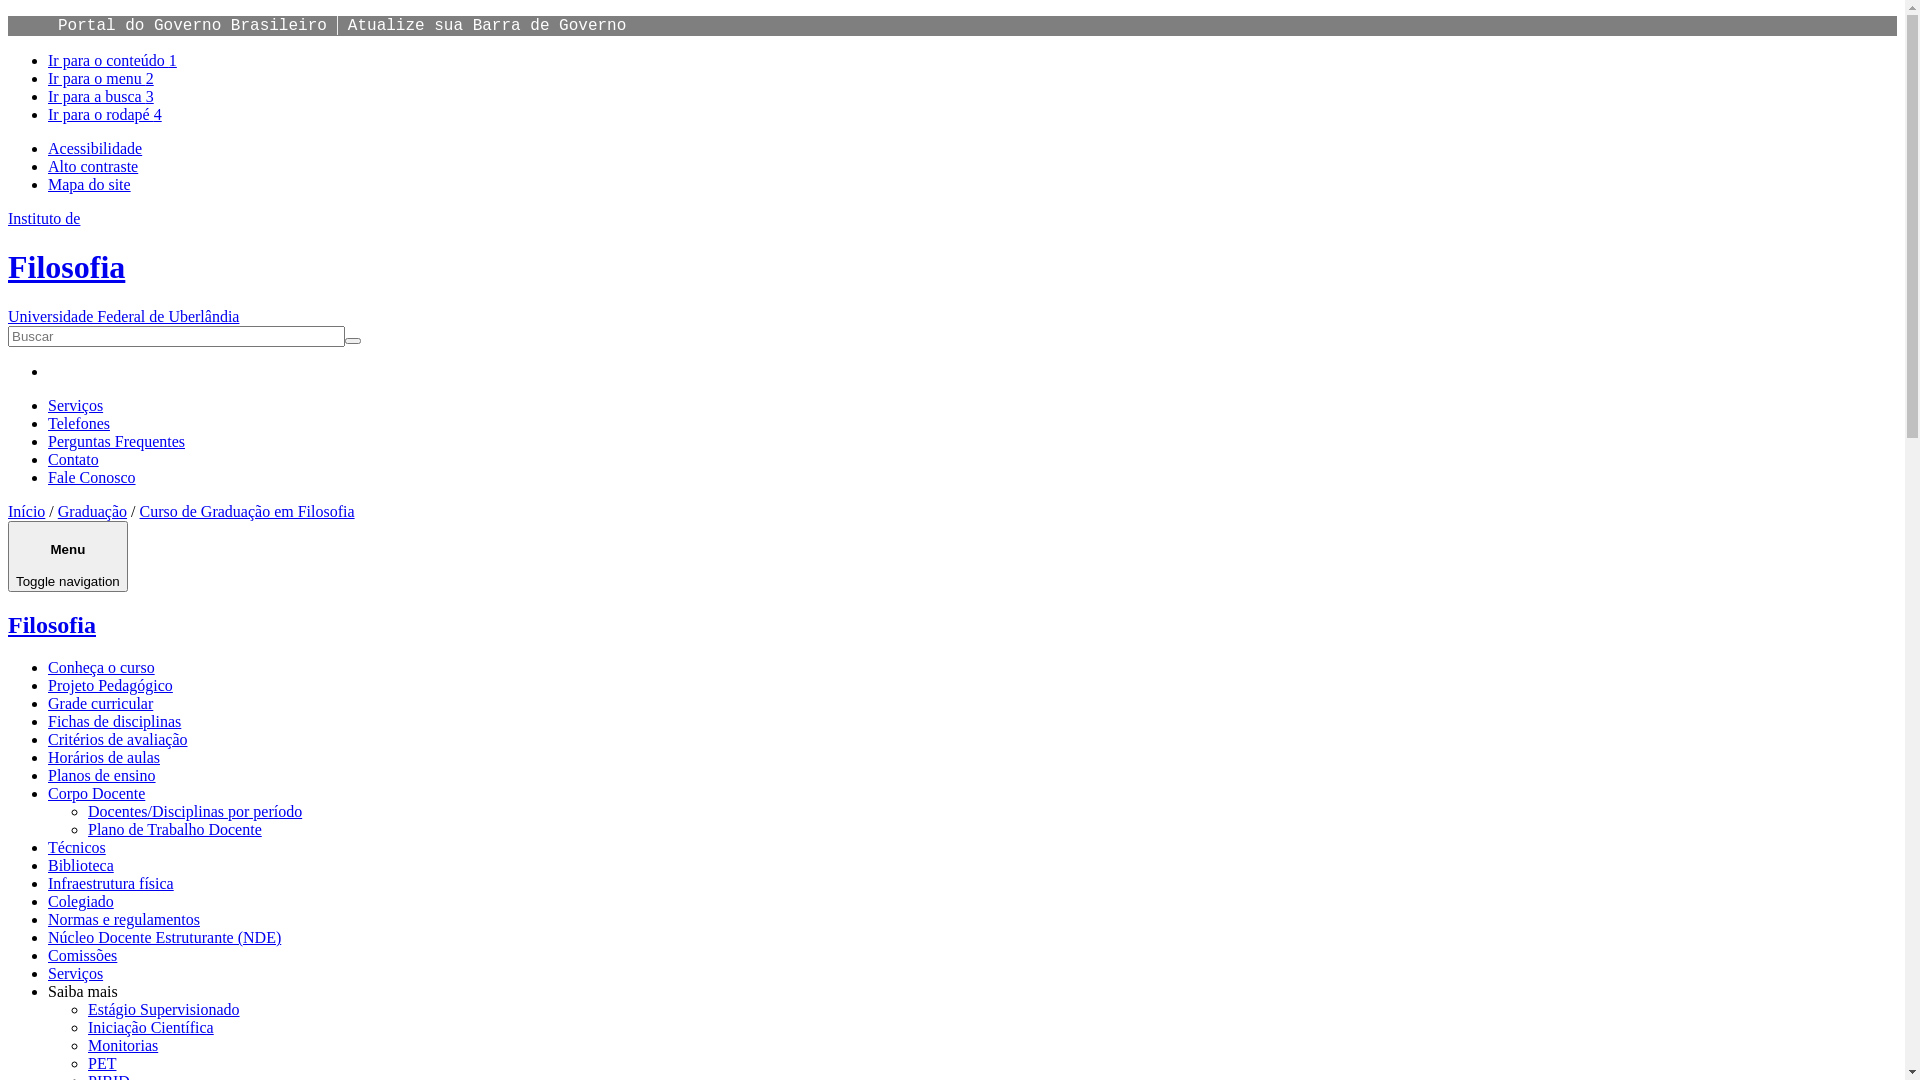 The width and height of the screenshot is (1920, 1080). What do you see at coordinates (79, 424) in the screenshot?
I see `Telefones` at bounding box center [79, 424].